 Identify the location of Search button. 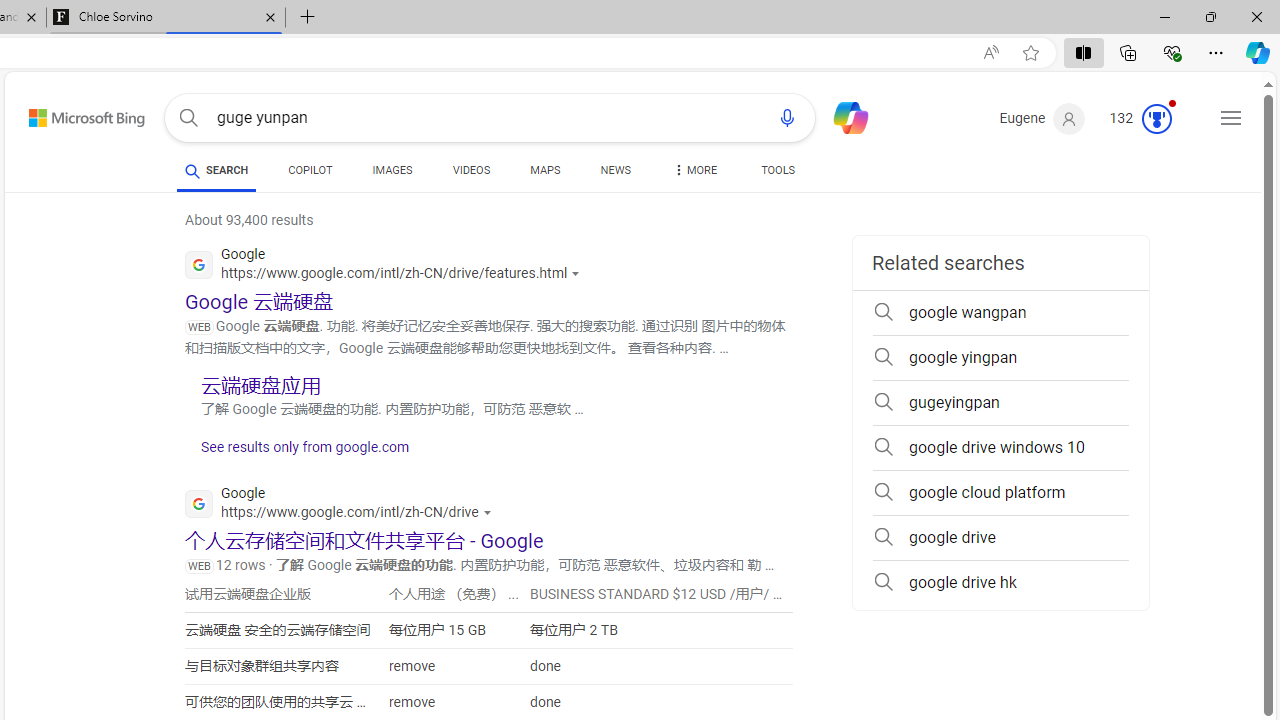
(188, 118).